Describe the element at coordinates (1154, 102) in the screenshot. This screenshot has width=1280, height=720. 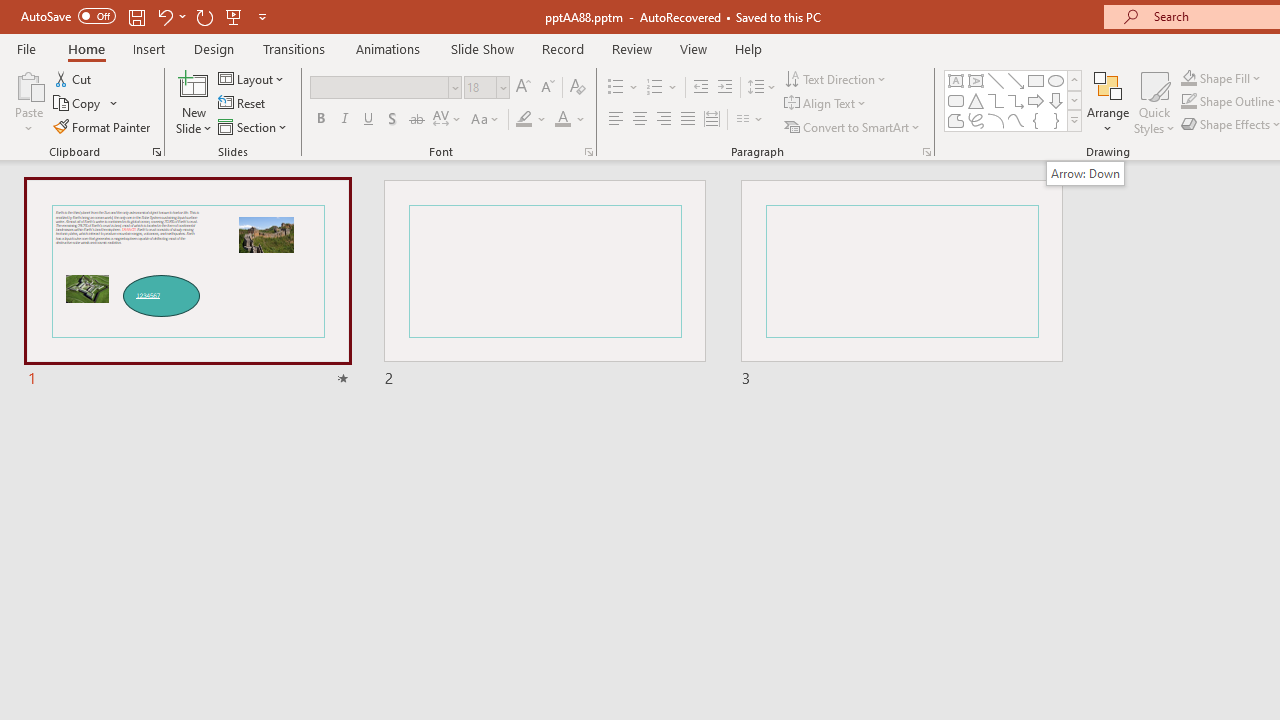
I see `Quick Styles` at that location.